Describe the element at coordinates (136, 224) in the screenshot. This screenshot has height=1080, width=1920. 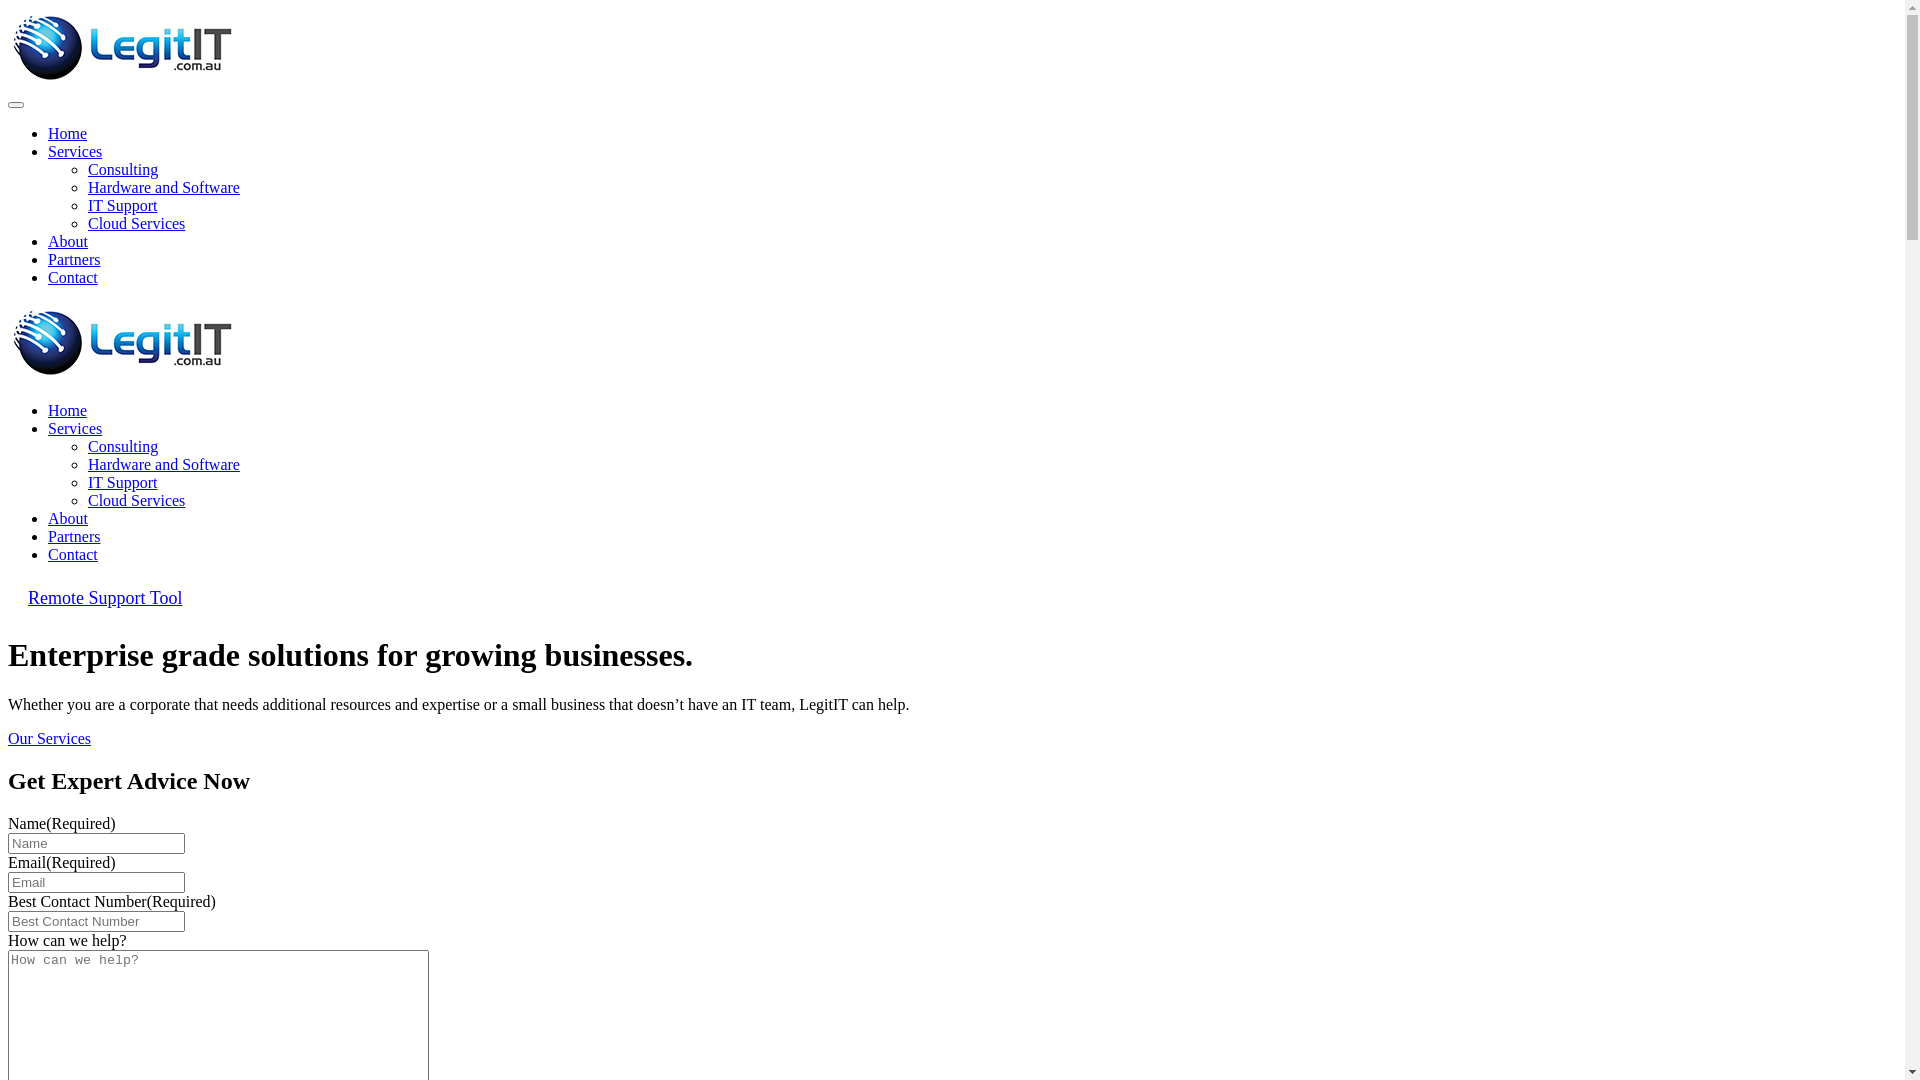
I see `Cloud Services` at that location.